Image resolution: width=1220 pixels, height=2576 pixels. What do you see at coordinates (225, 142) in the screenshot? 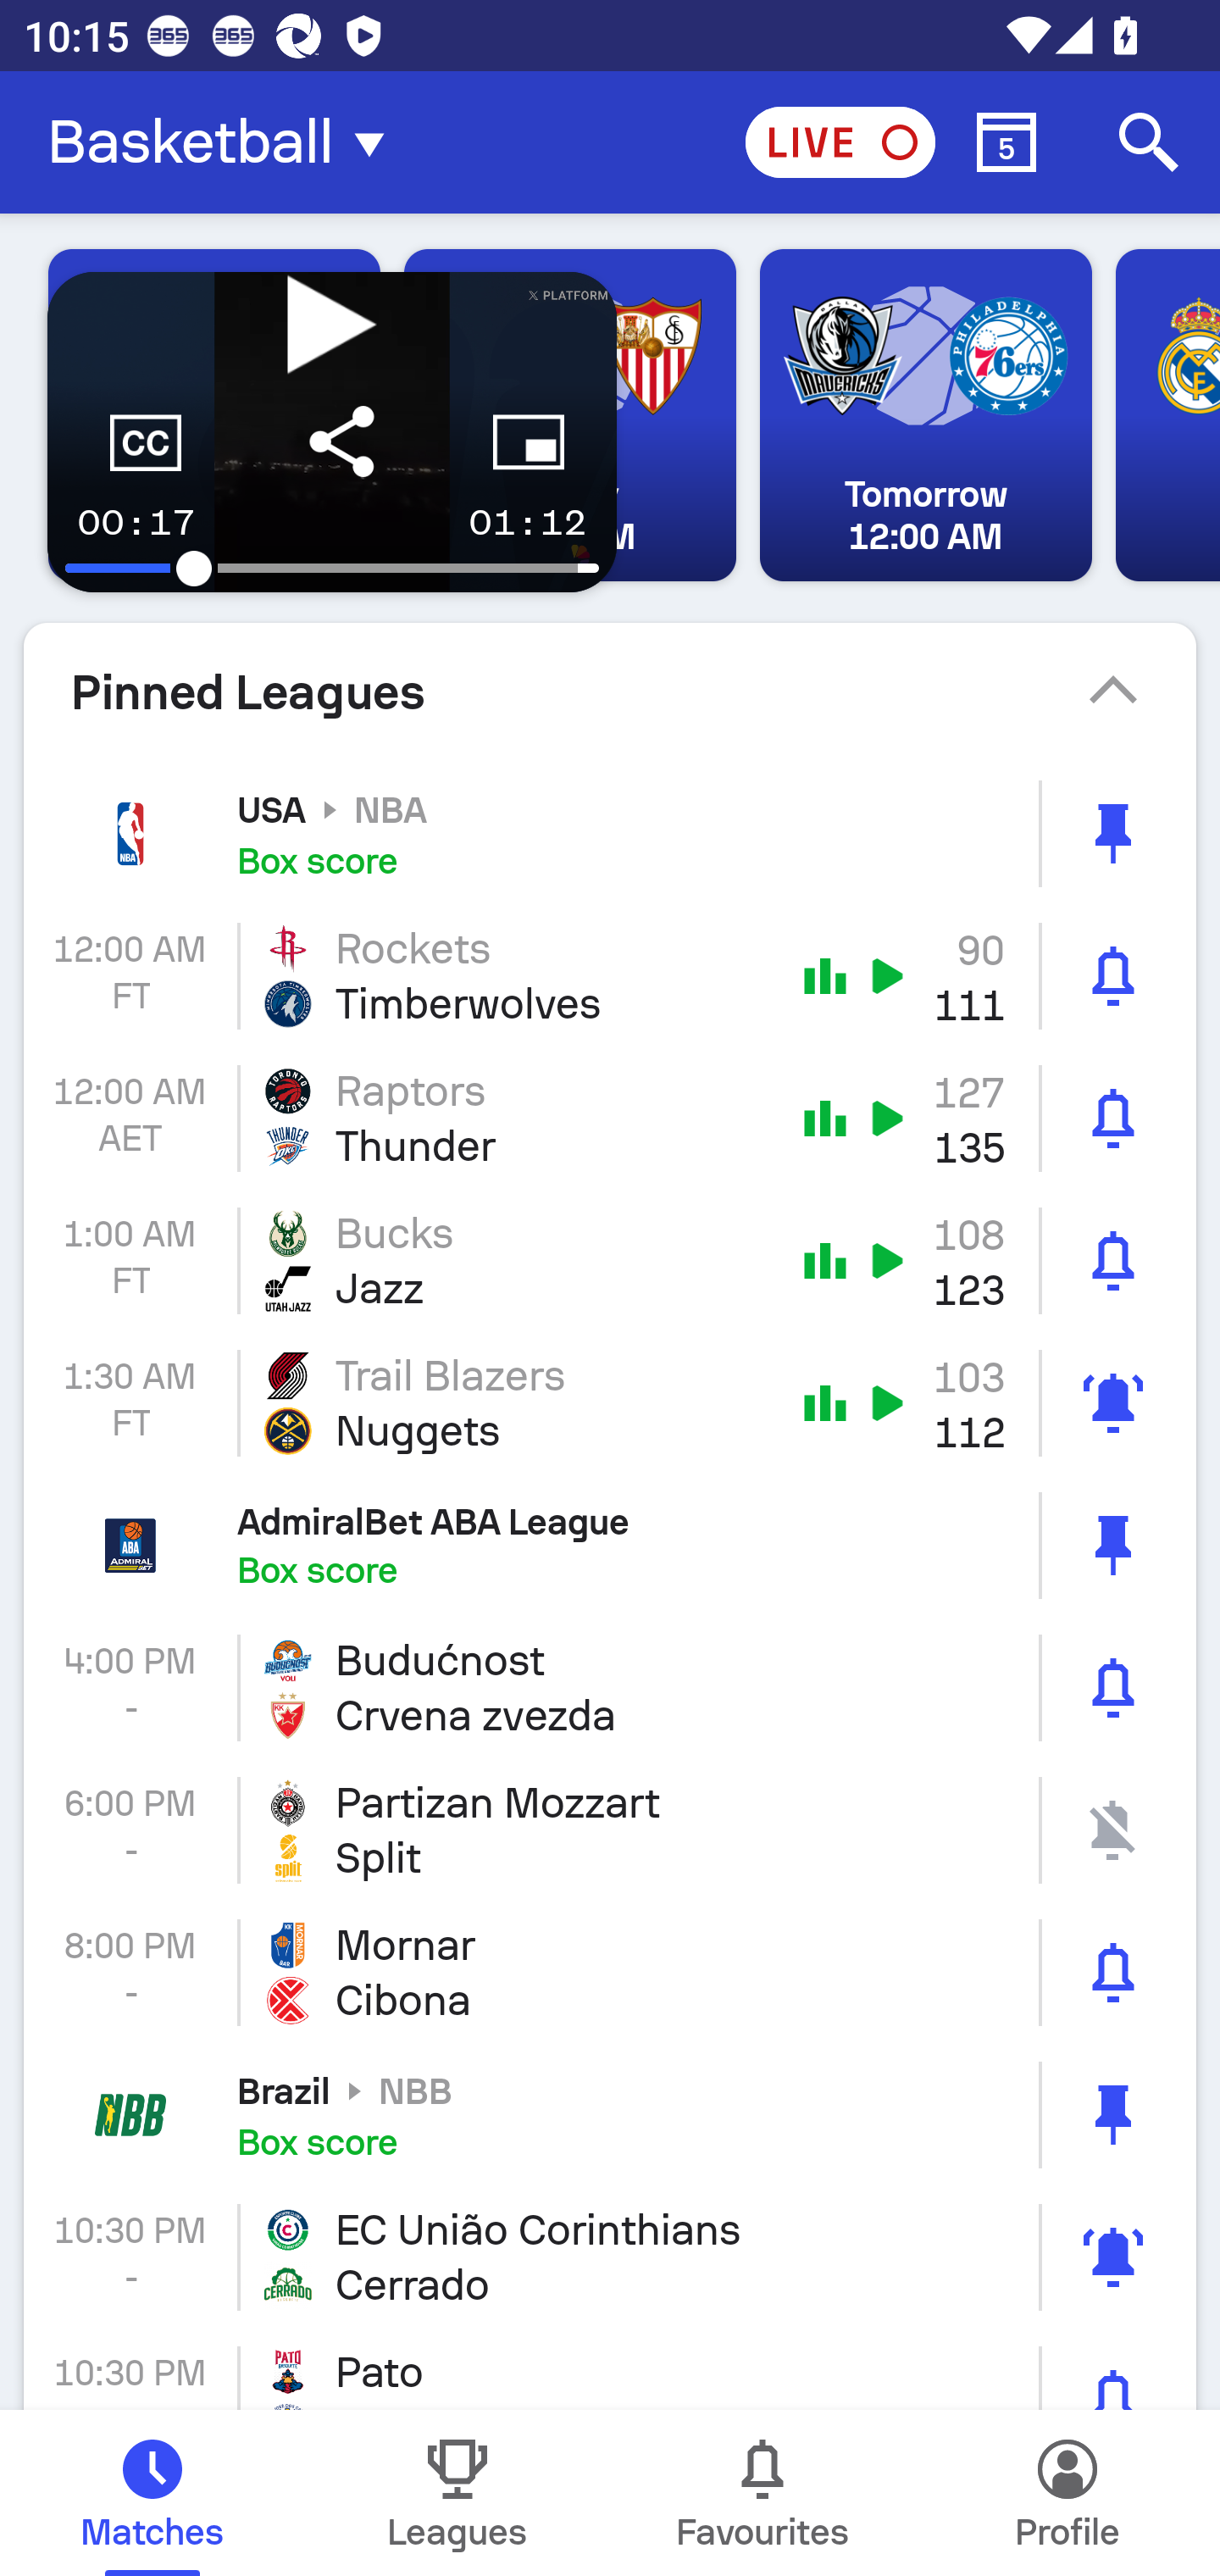
I see `Basketball` at bounding box center [225, 142].